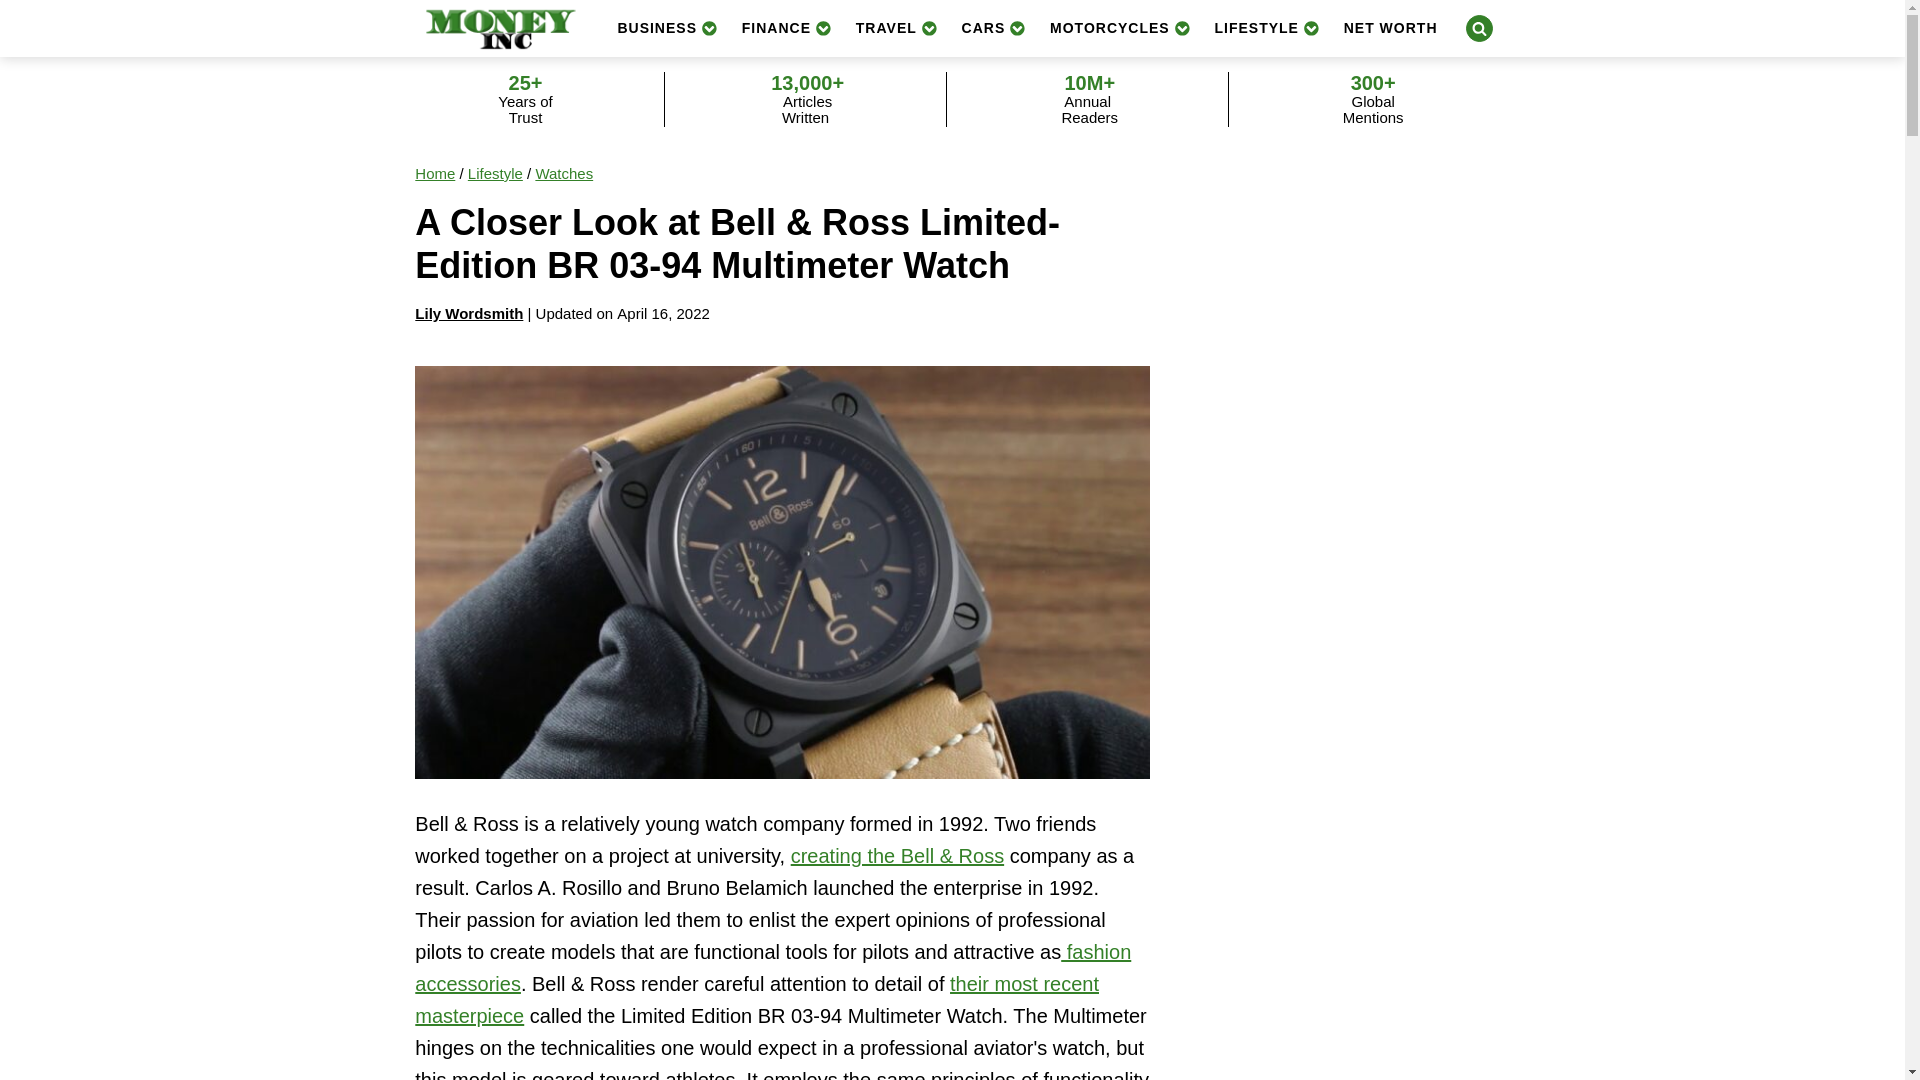 This screenshot has width=1920, height=1080. What do you see at coordinates (786, 28) in the screenshot?
I see `FINANCE` at bounding box center [786, 28].